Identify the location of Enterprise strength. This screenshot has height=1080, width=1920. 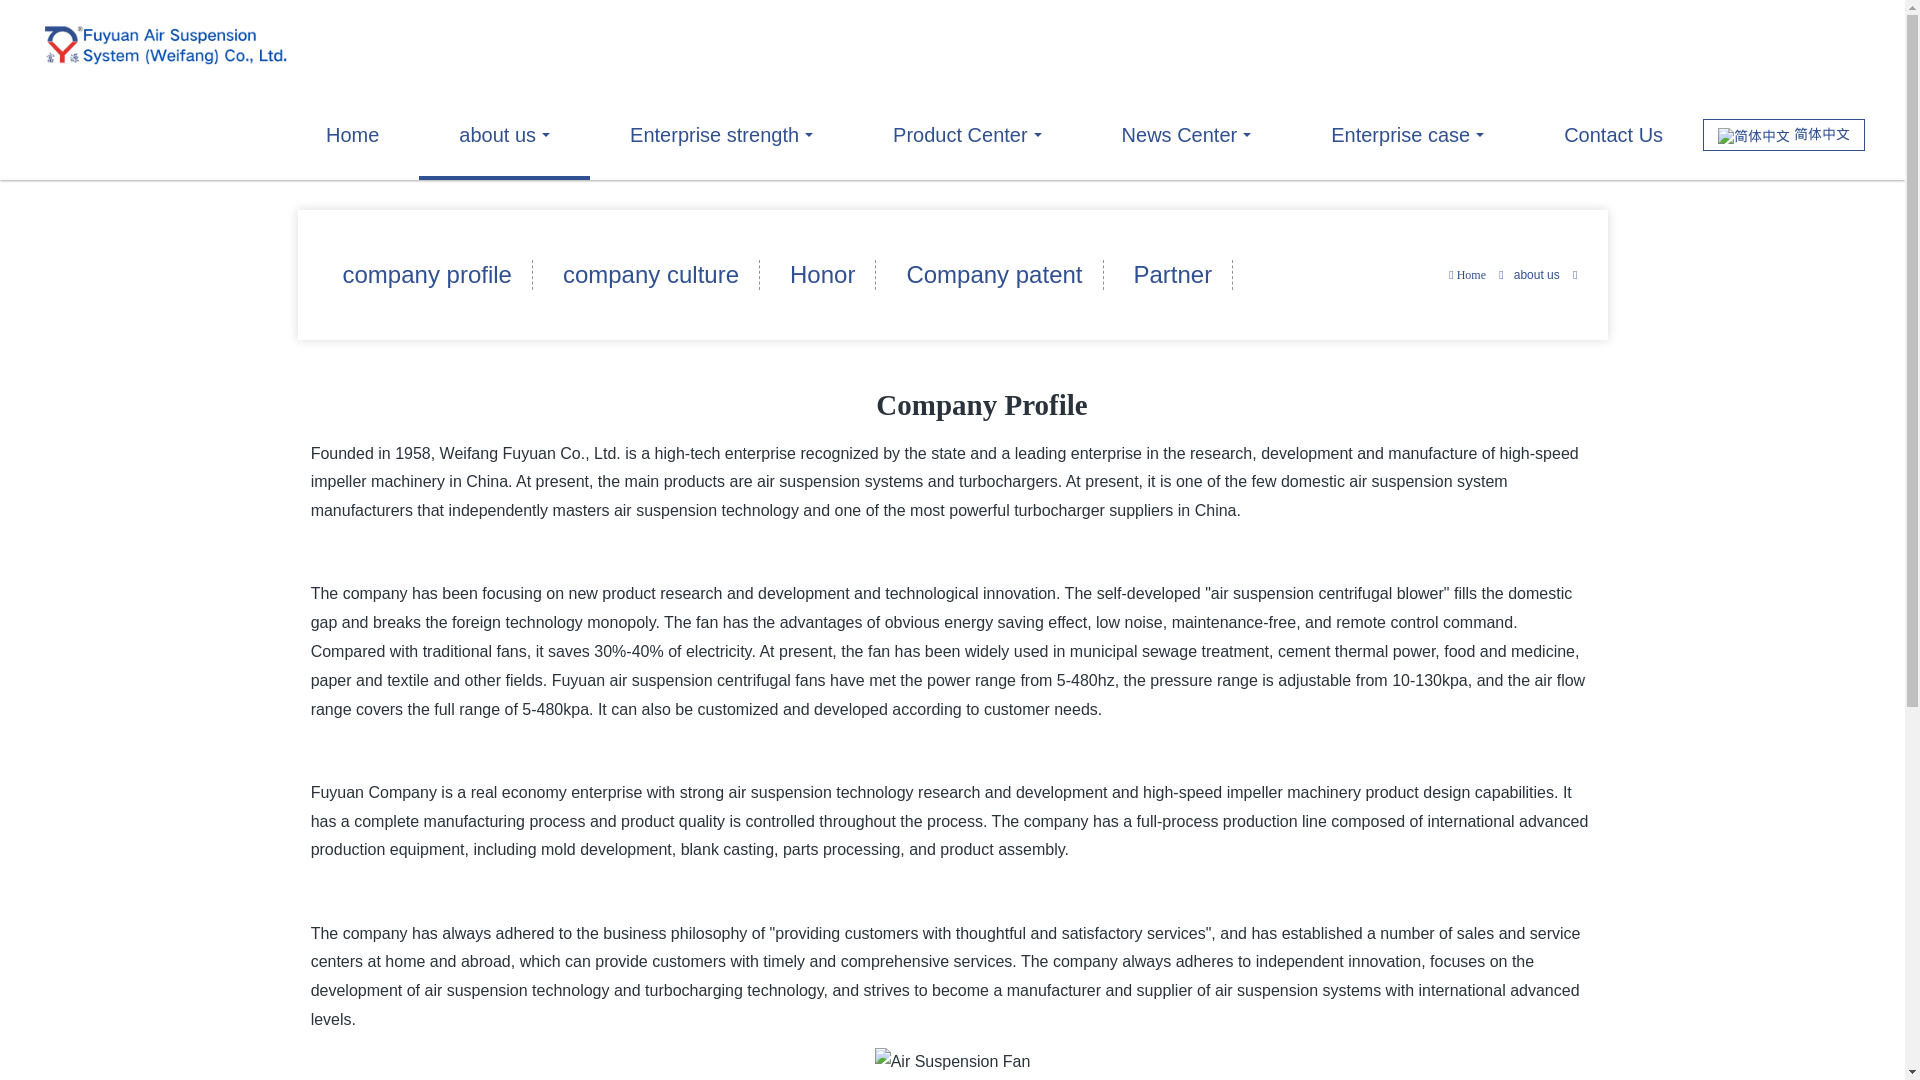
(720, 134).